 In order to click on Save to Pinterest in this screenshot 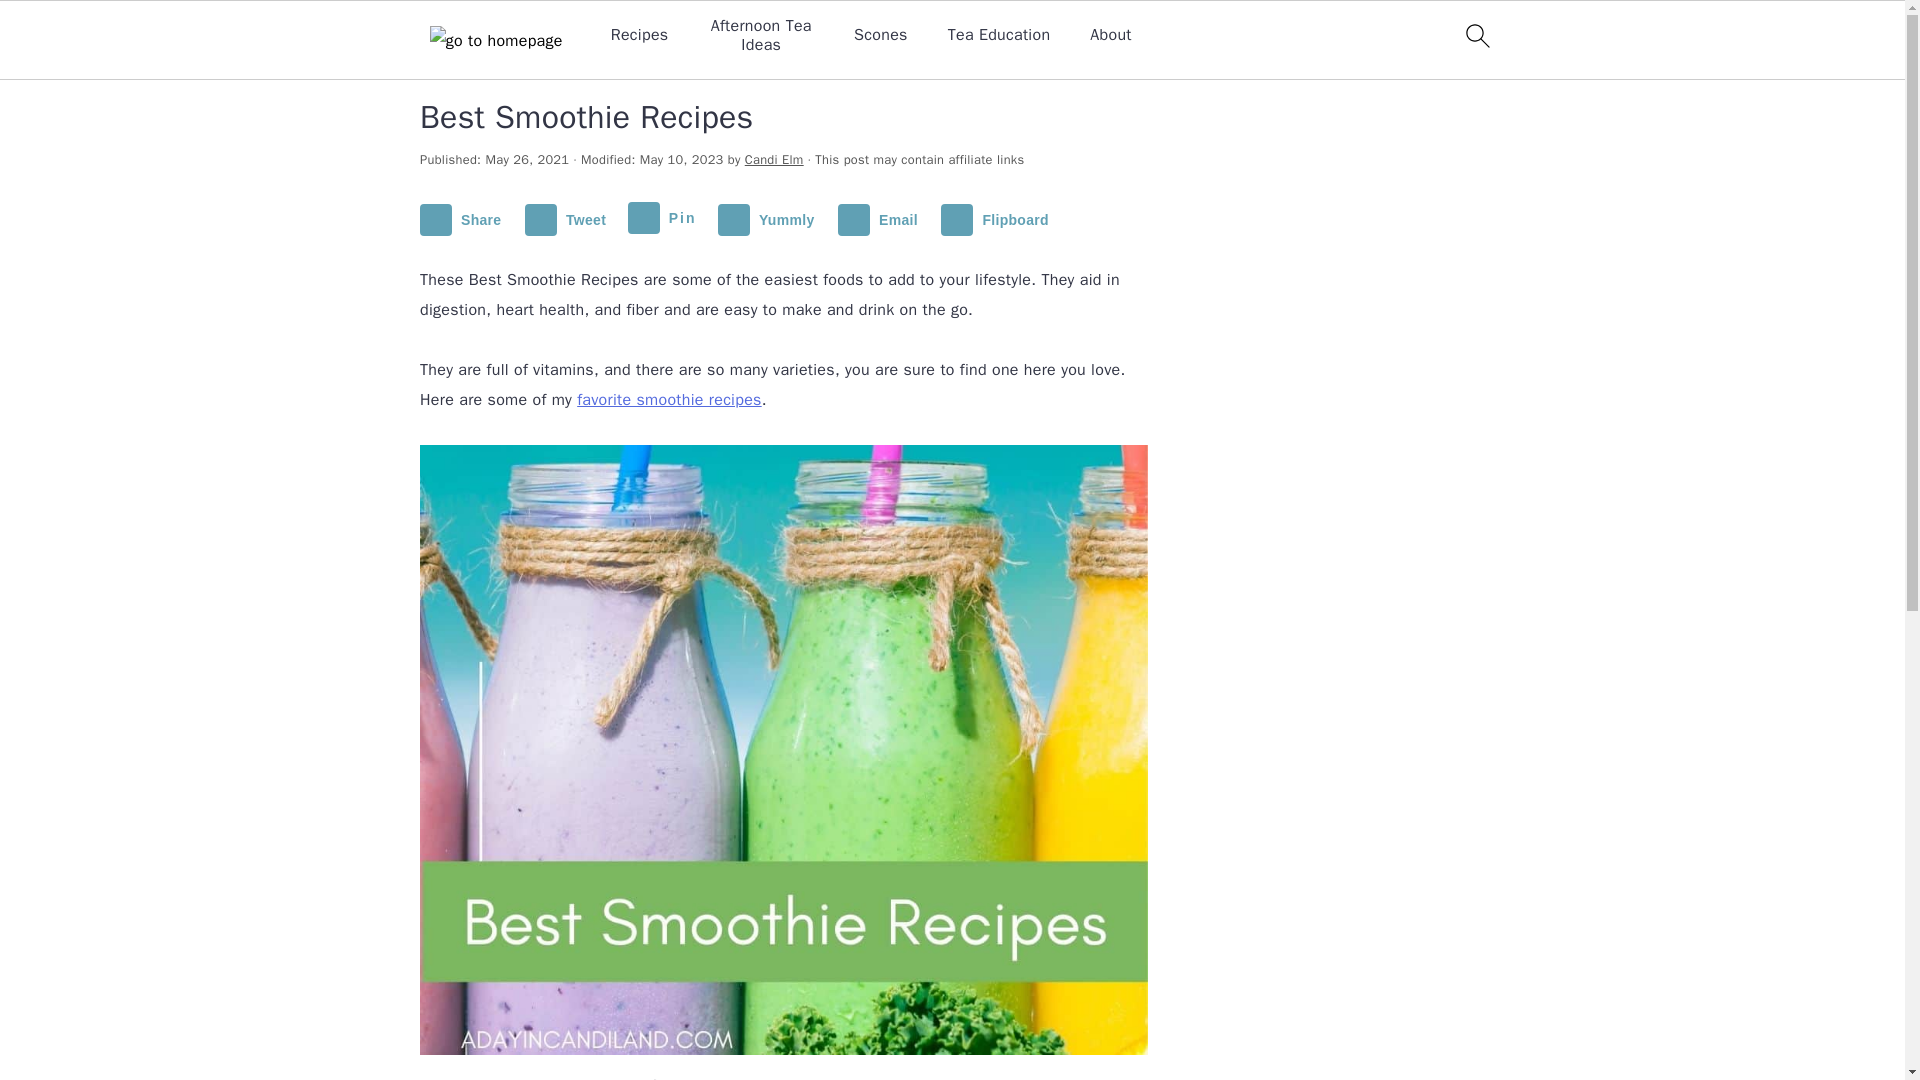, I will do `click(666, 220)`.